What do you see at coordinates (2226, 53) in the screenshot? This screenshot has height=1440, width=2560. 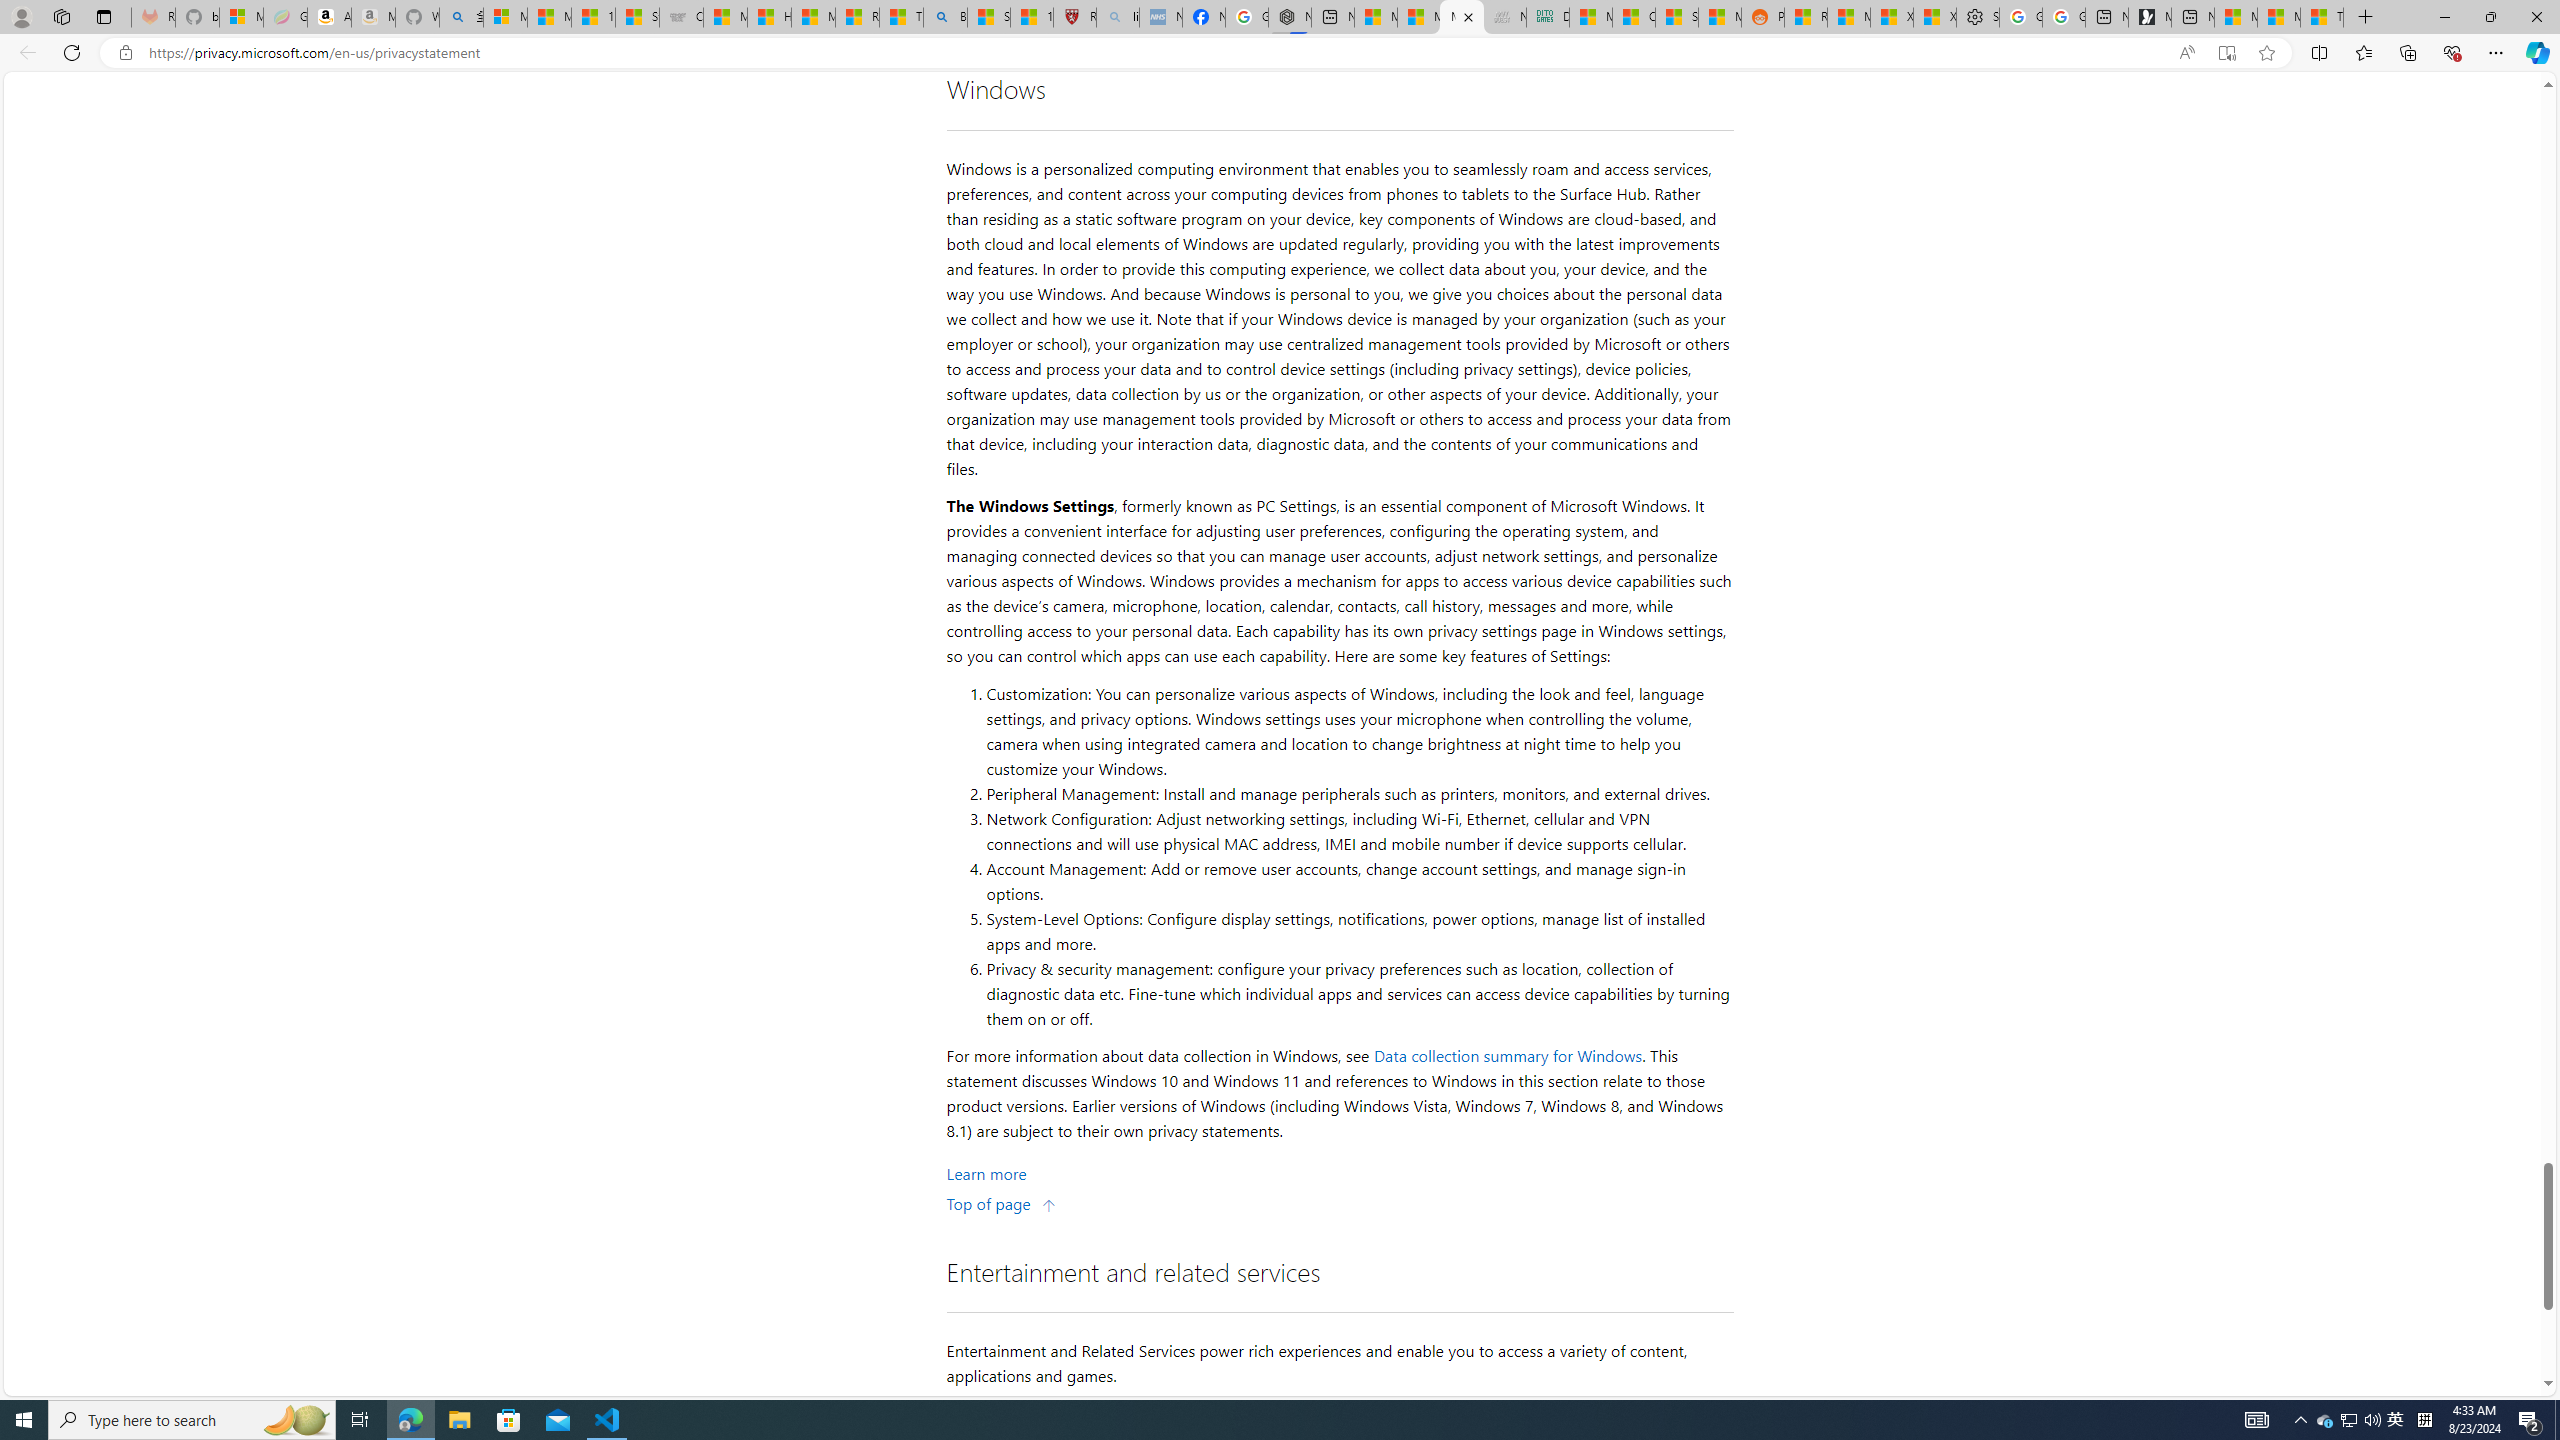 I see `Enter Immersive Reader (F9)` at bounding box center [2226, 53].